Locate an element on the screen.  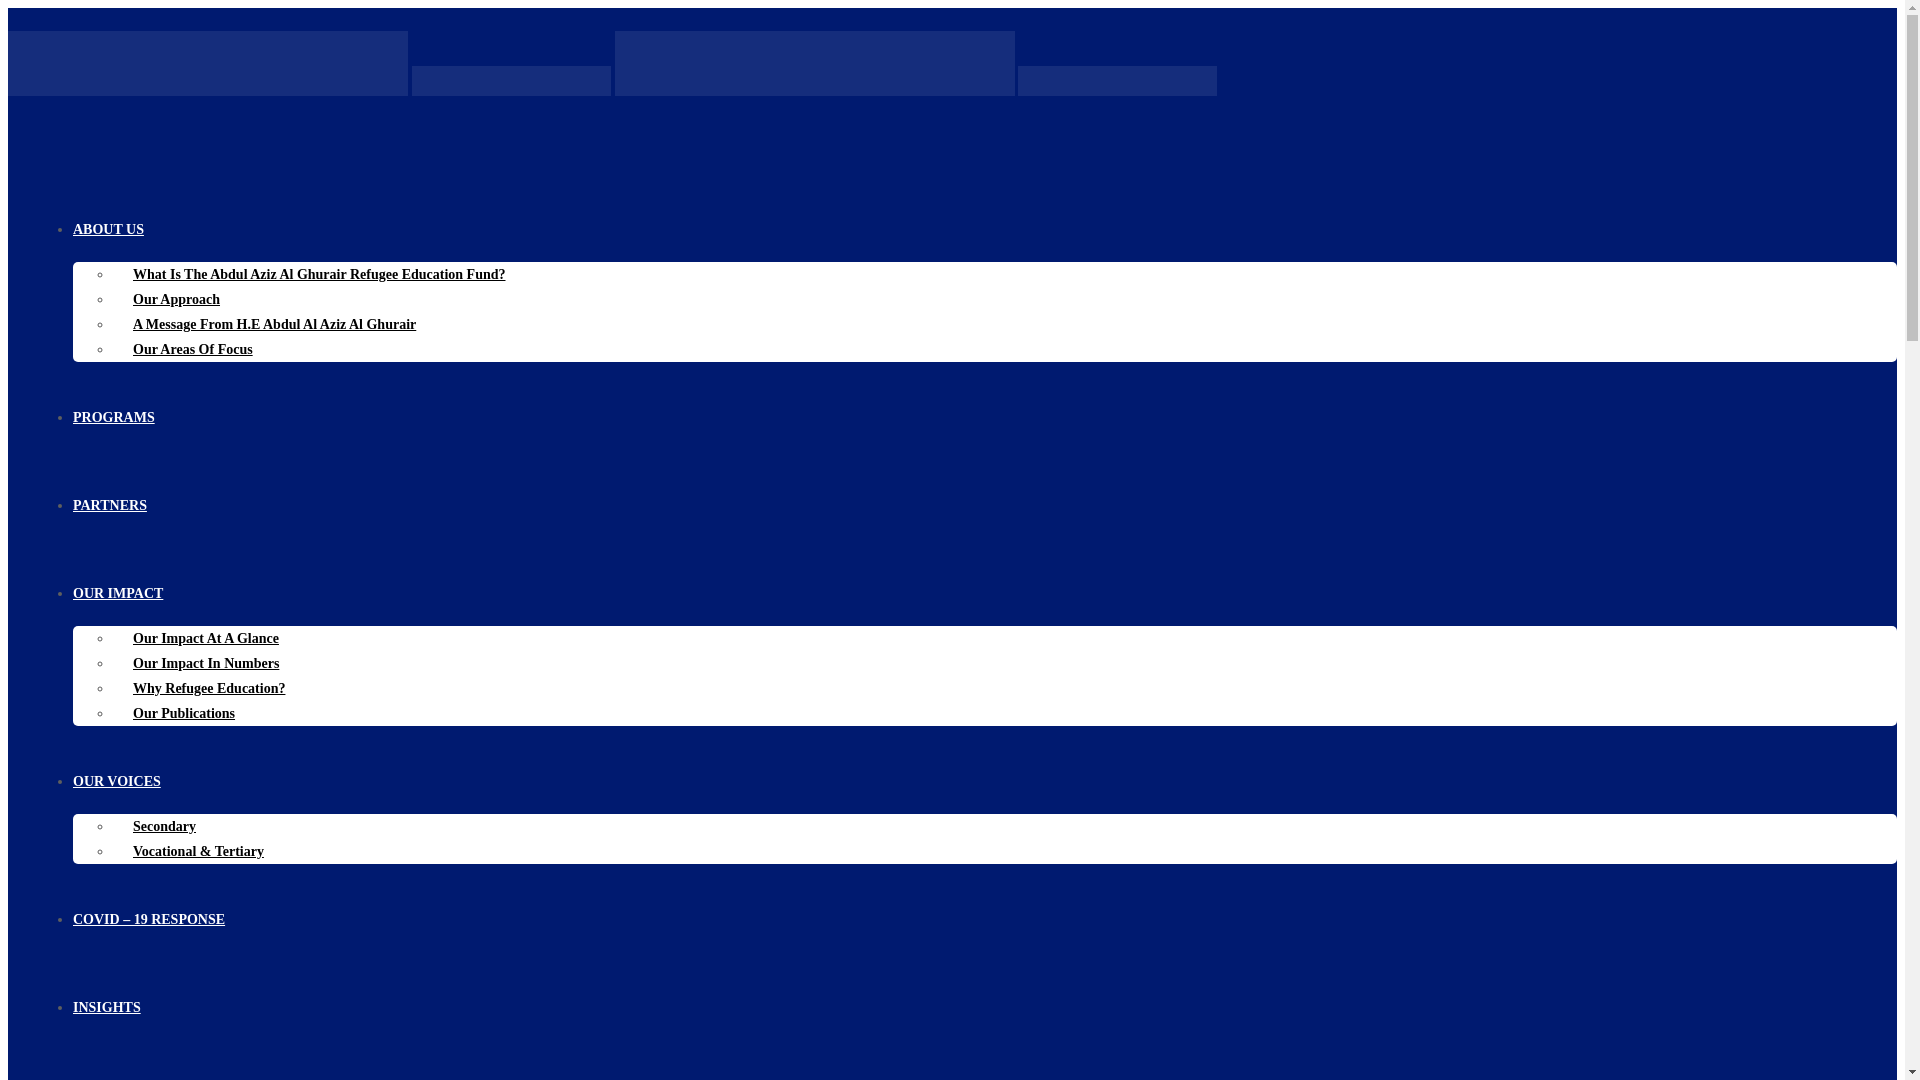
What Is The Abdul Aziz Al Ghurair Refugee Education Fund? is located at coordinates (320, 274).